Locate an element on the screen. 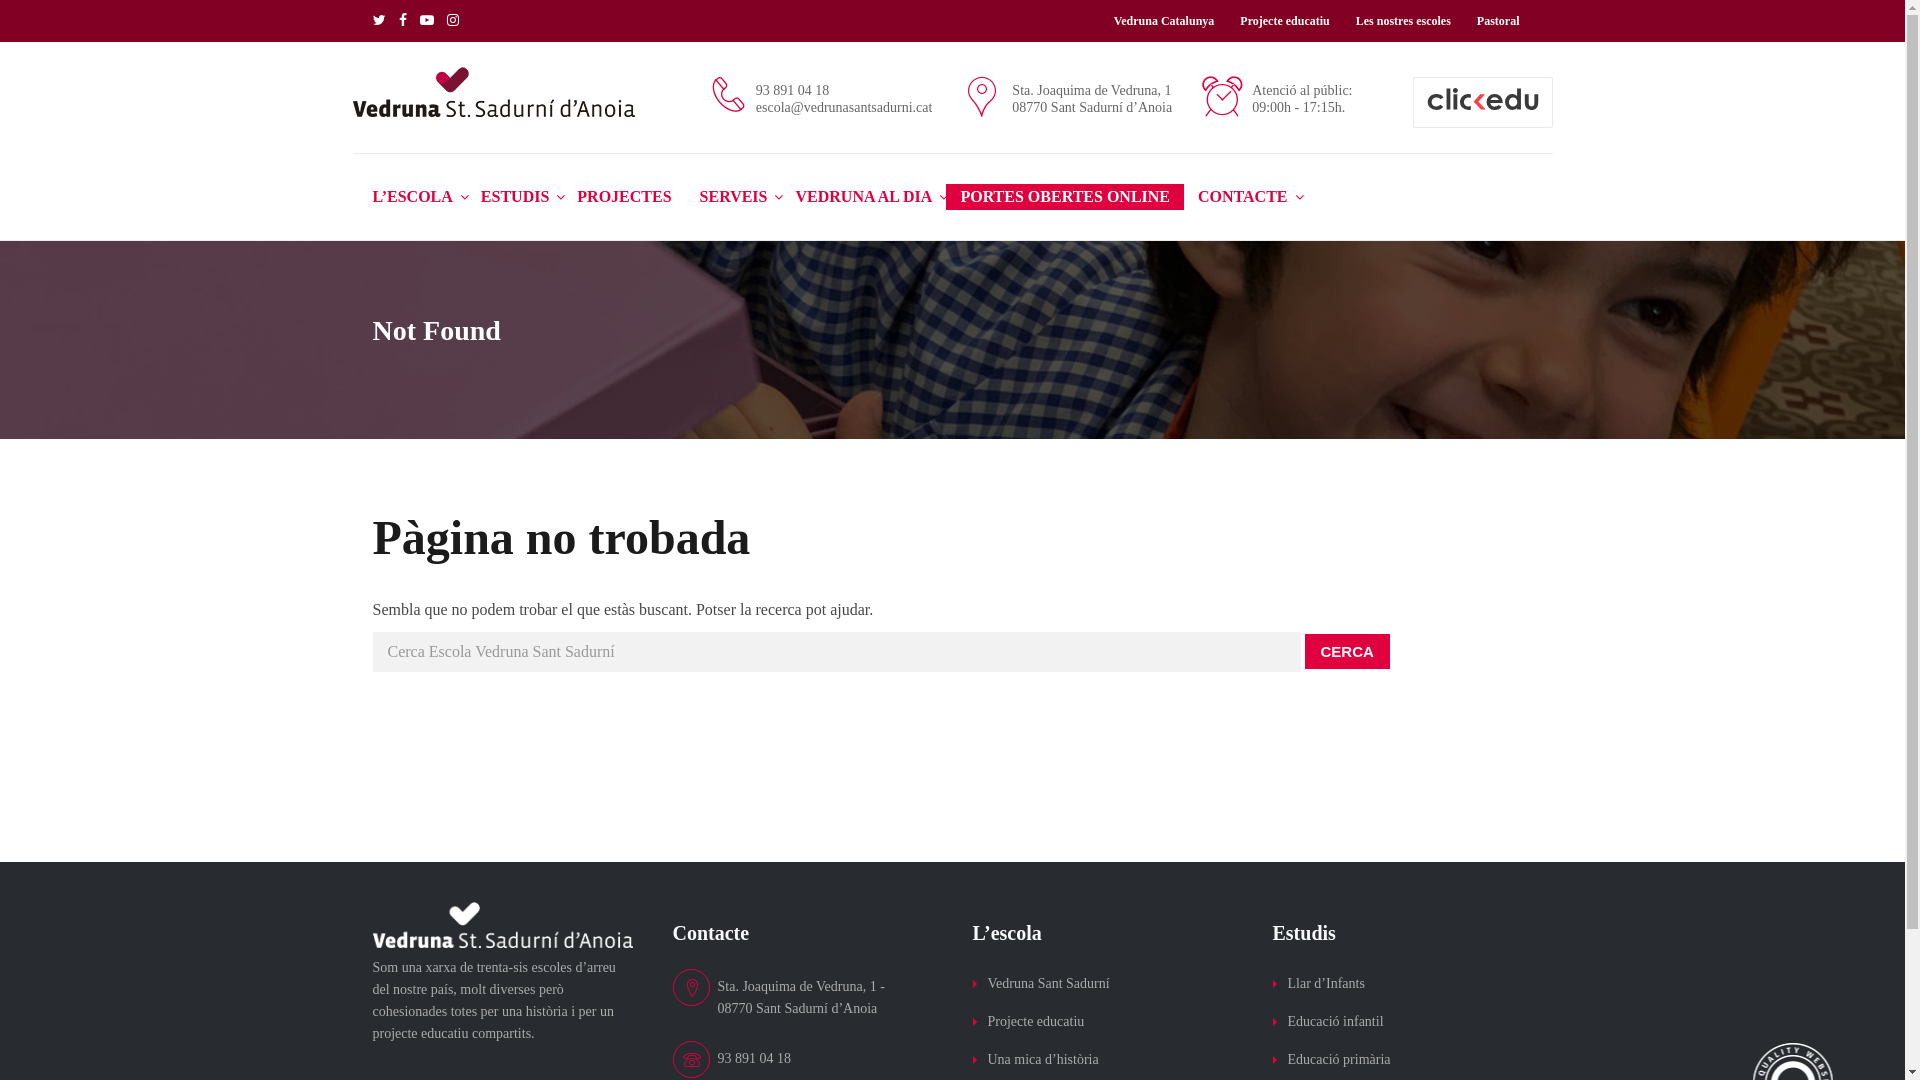 The width and height of the screenshot is (1920, 1080). ESTUDIS is located at coordinates (515, 197).